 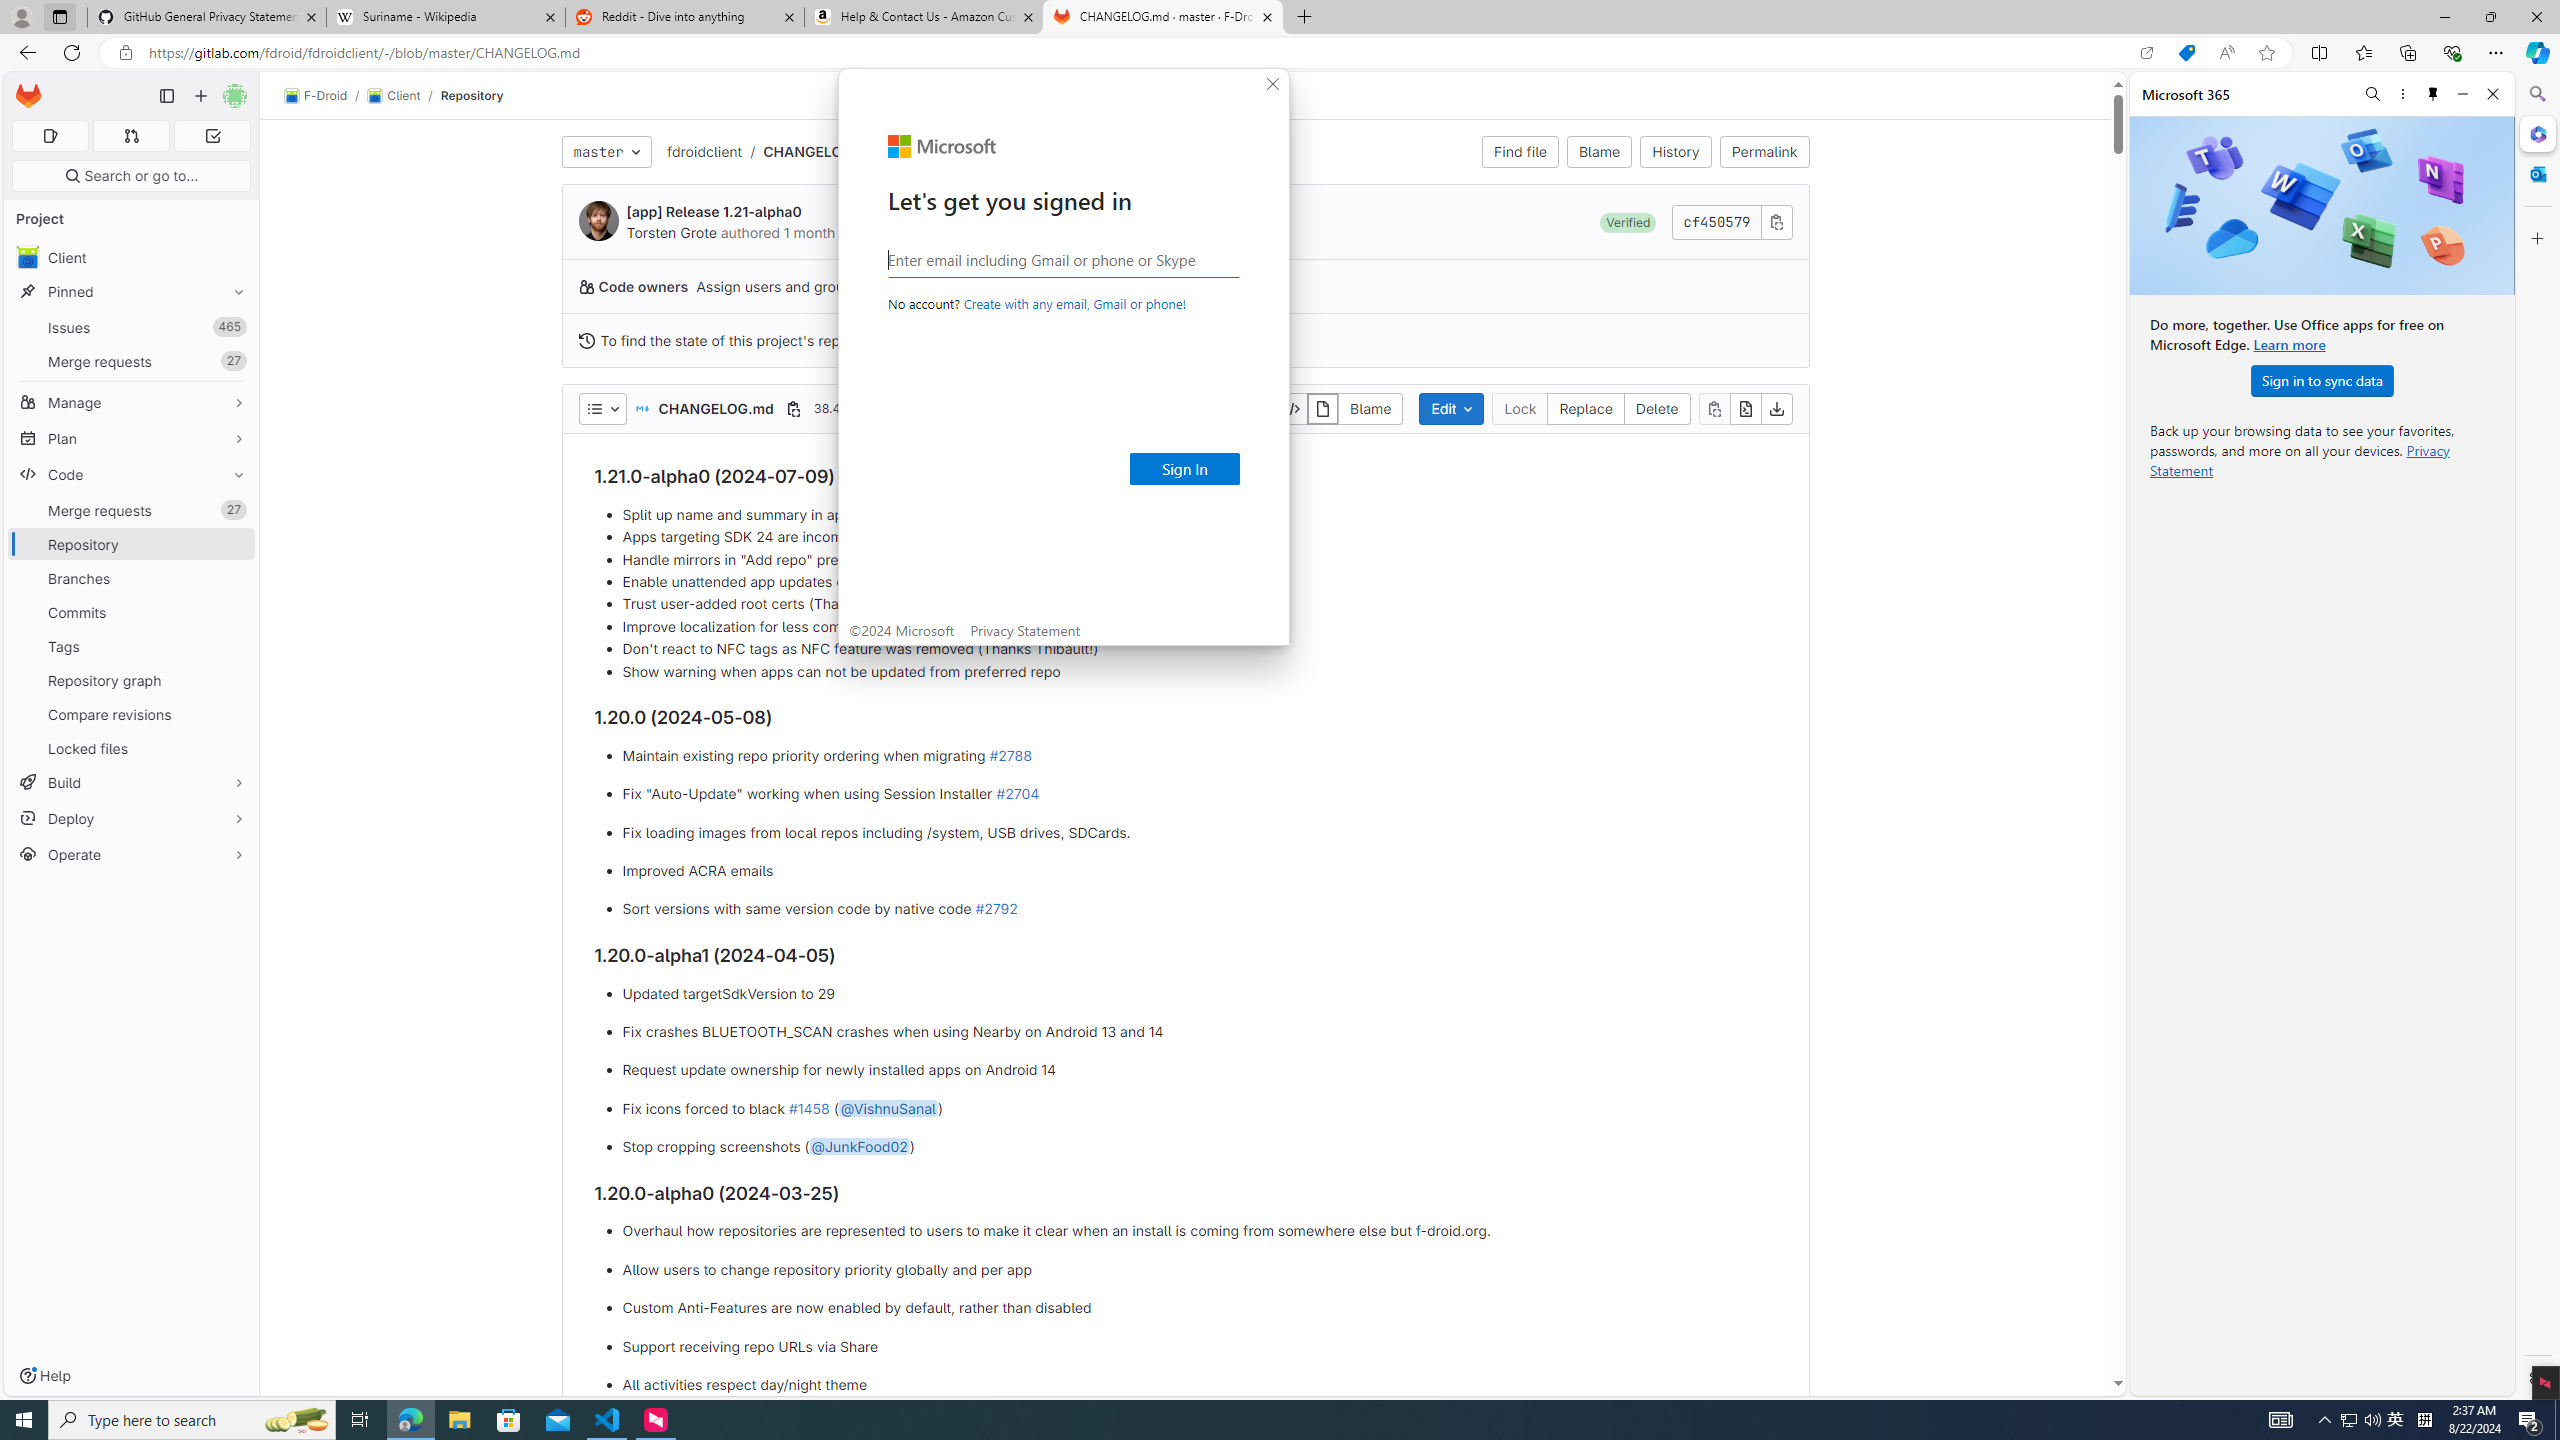 I want to click on Manage, so click(x=132, y=402).